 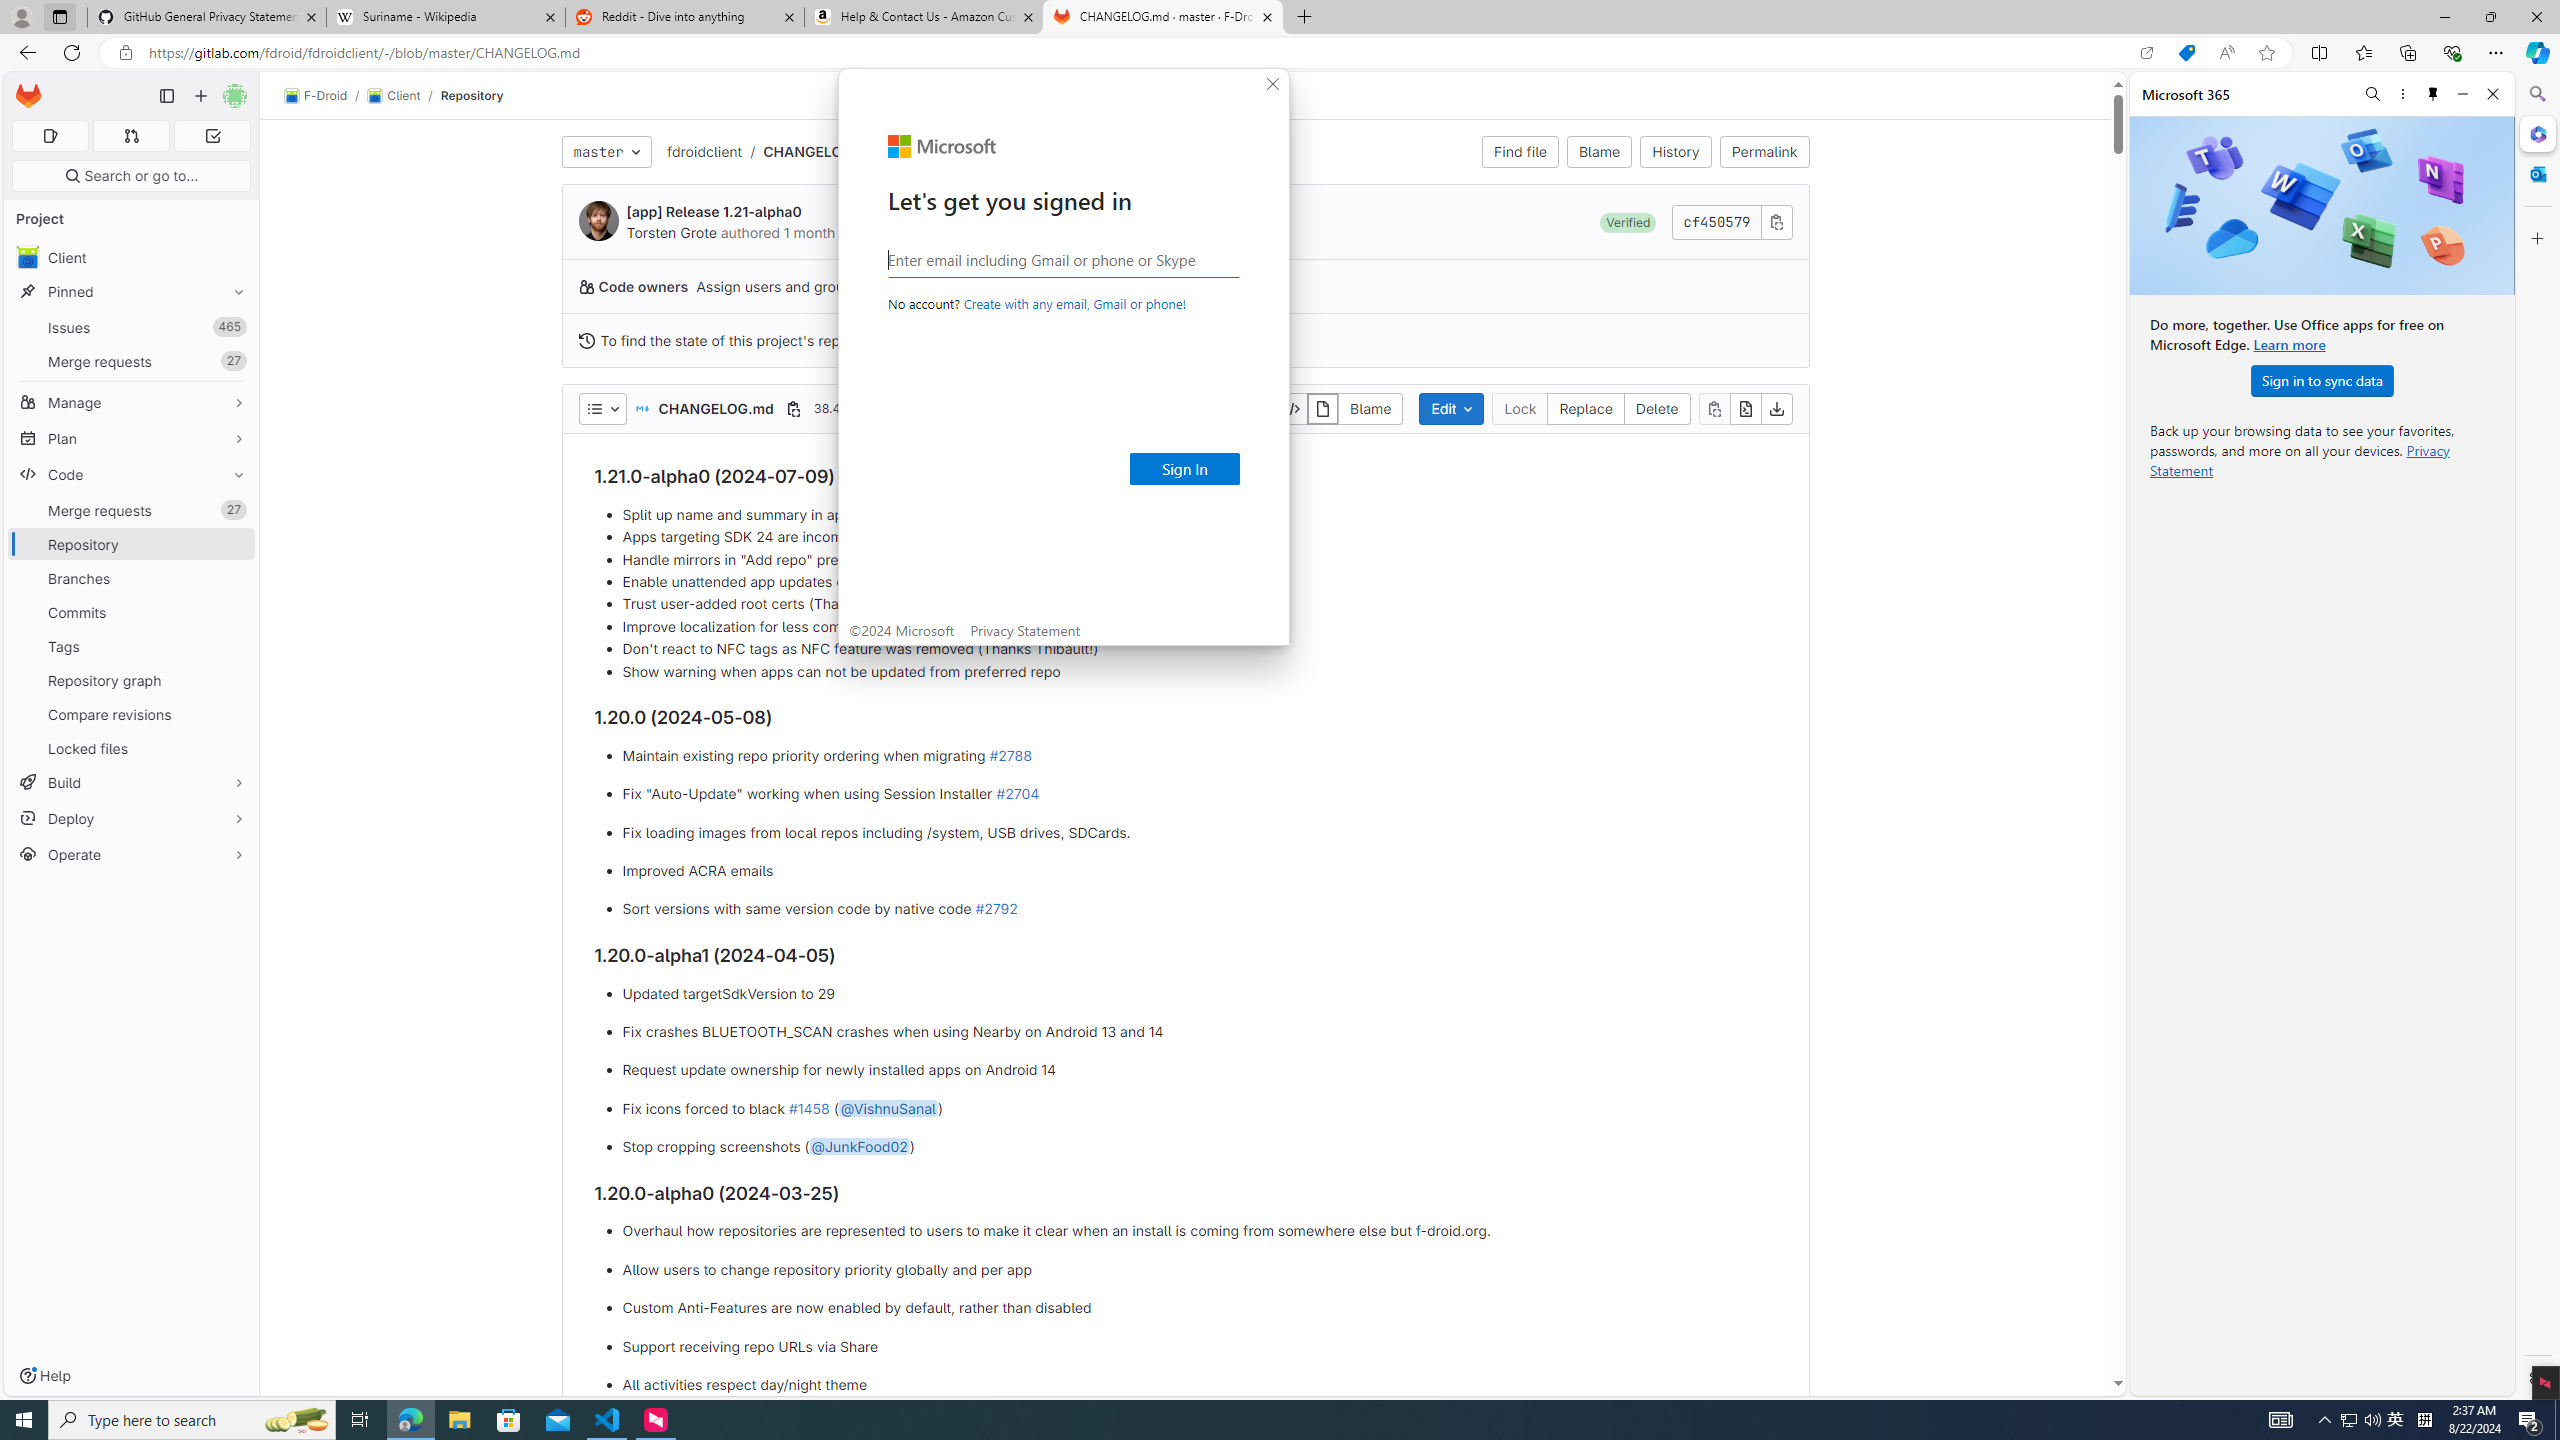 I want to click on Manage, so click(x=132, y=402).